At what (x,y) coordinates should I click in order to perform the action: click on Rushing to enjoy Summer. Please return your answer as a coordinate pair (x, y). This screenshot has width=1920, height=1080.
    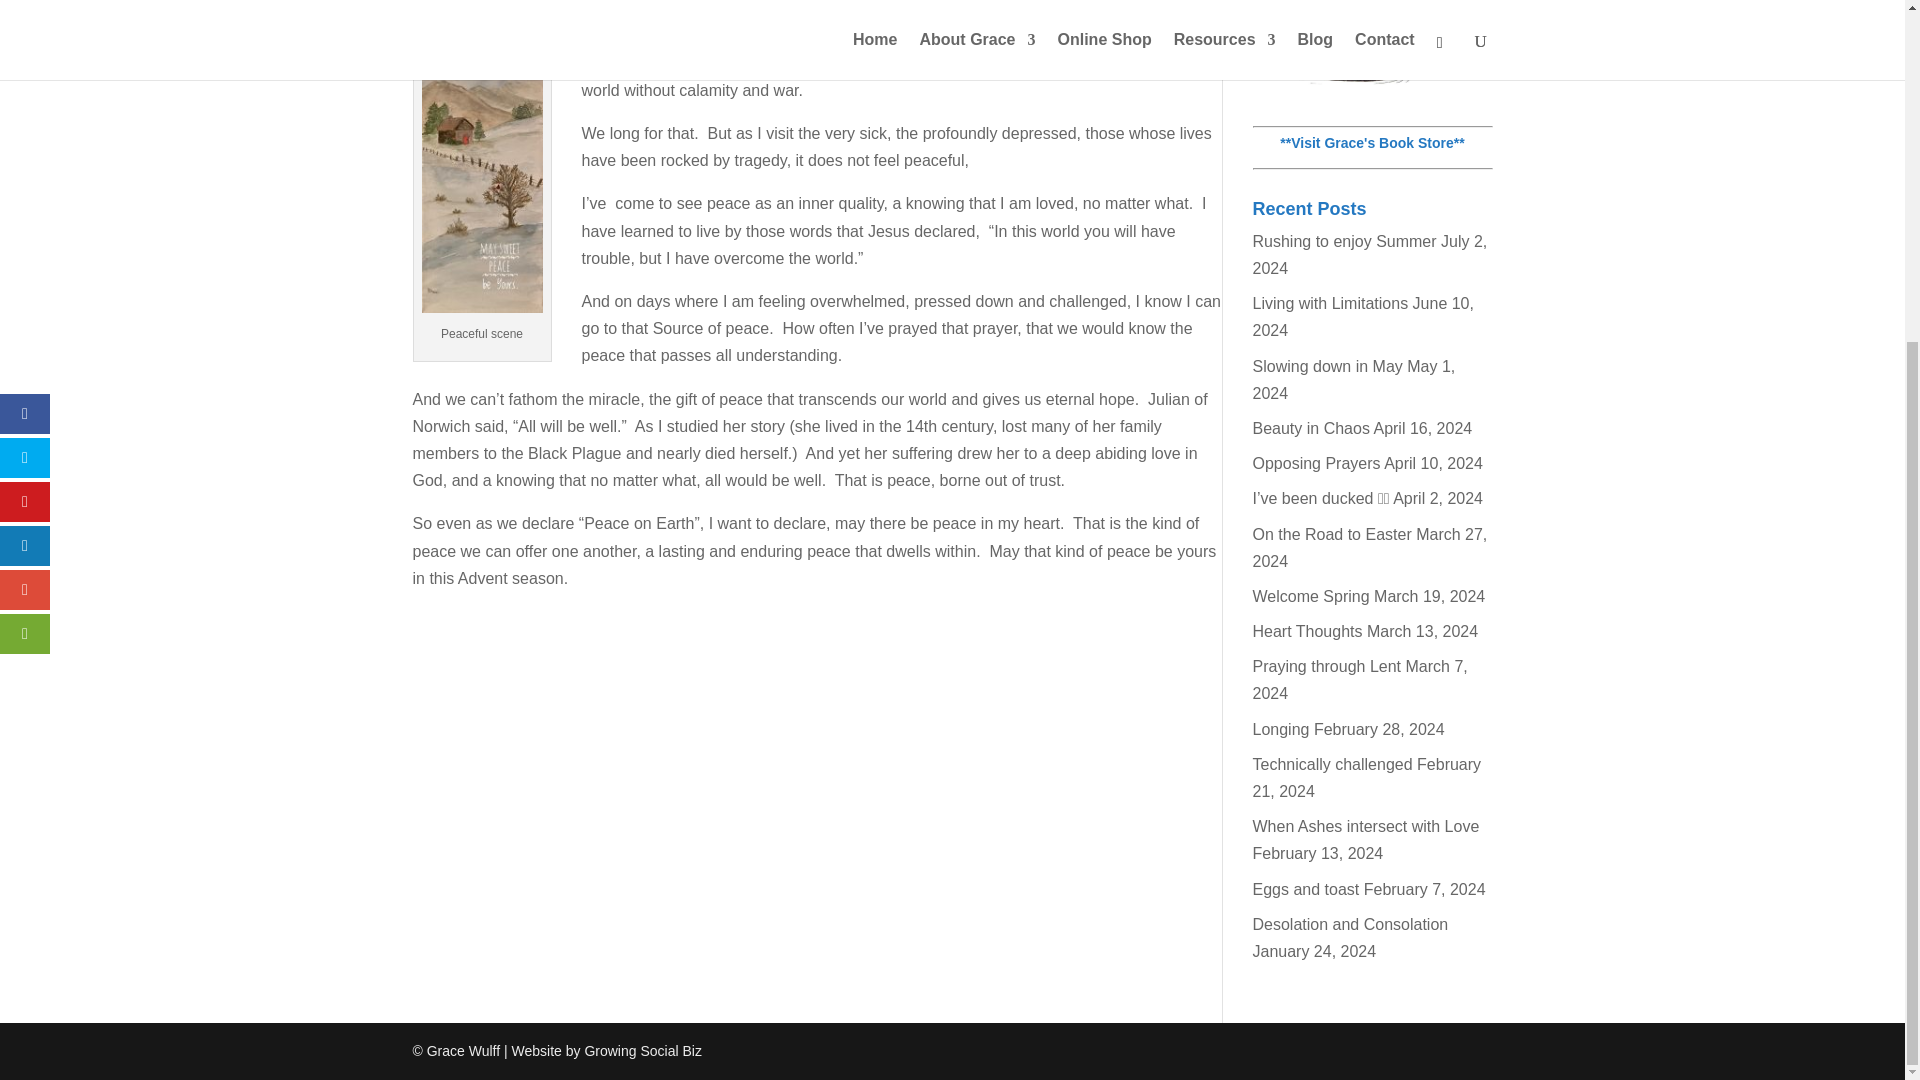
    Looking at the image, I should click on (1344, 241).